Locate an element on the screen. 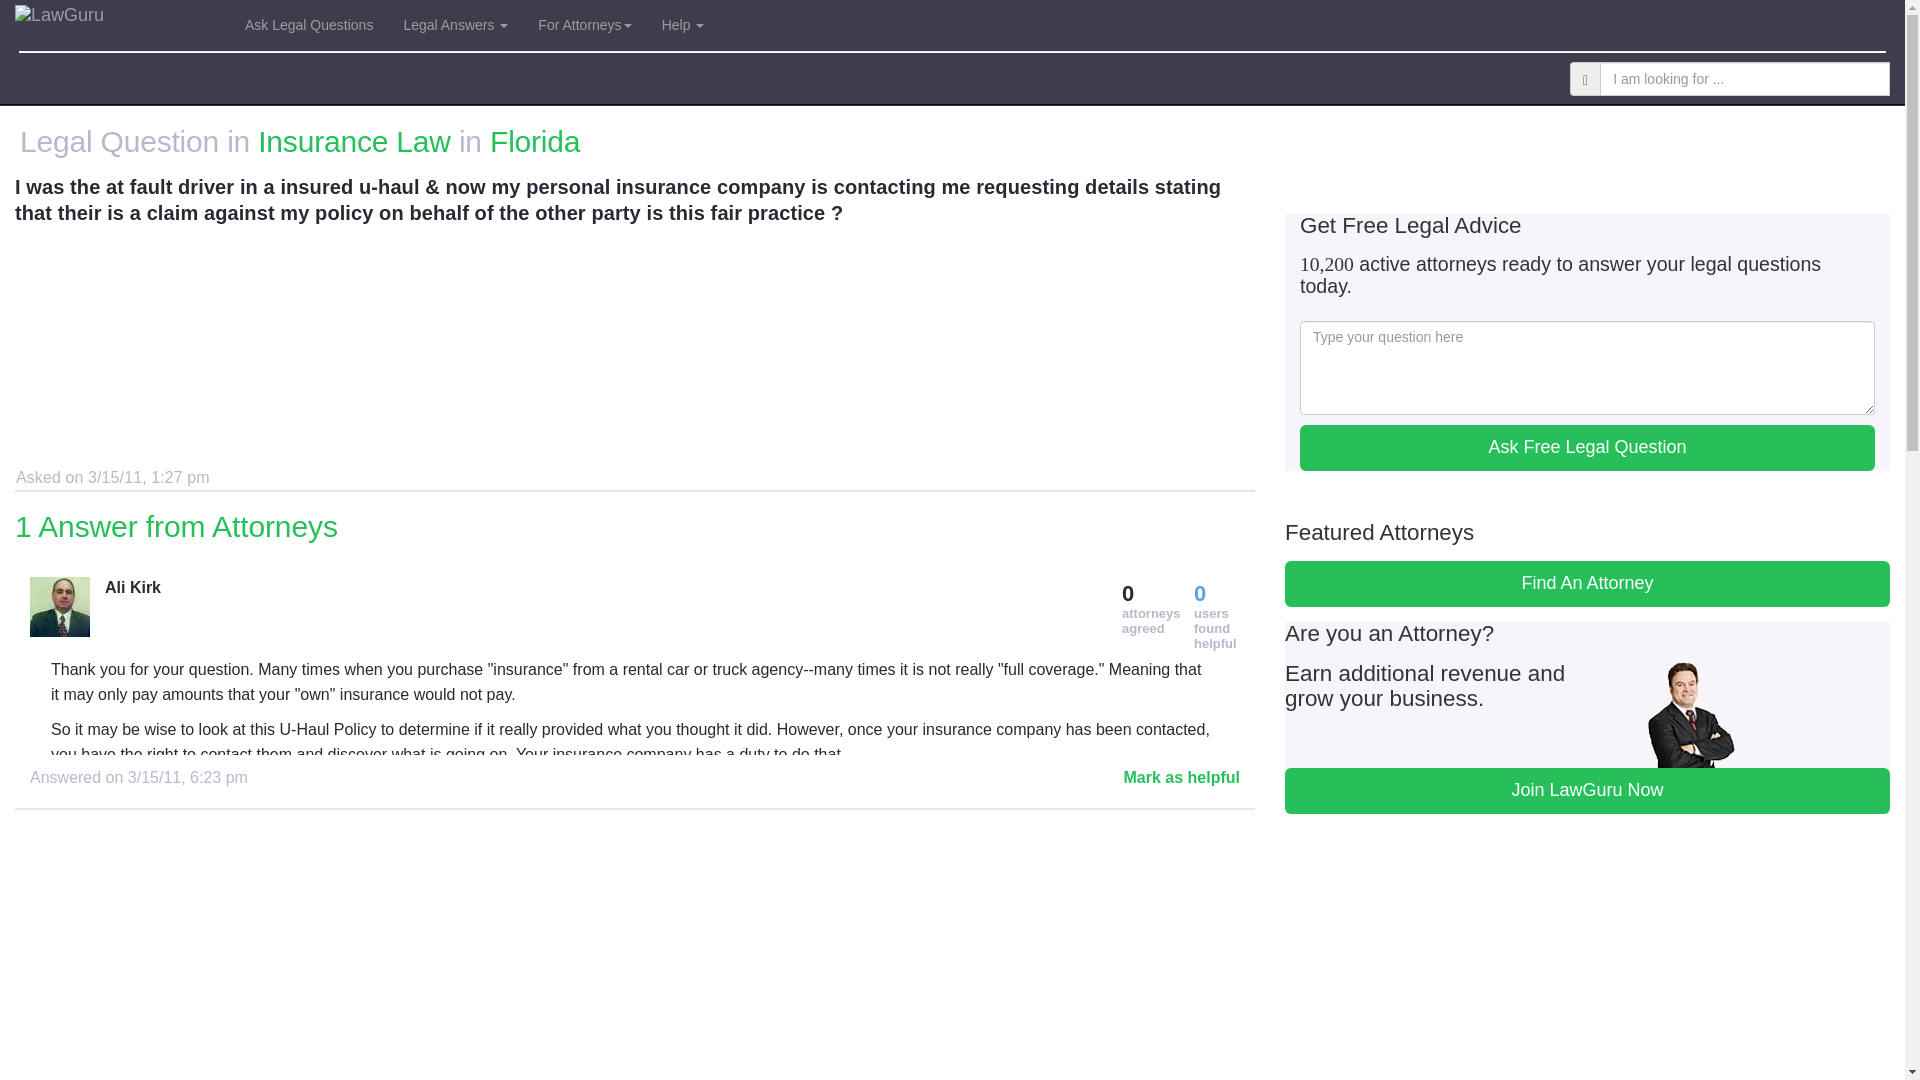  Help is located at coordinates (684, 24).